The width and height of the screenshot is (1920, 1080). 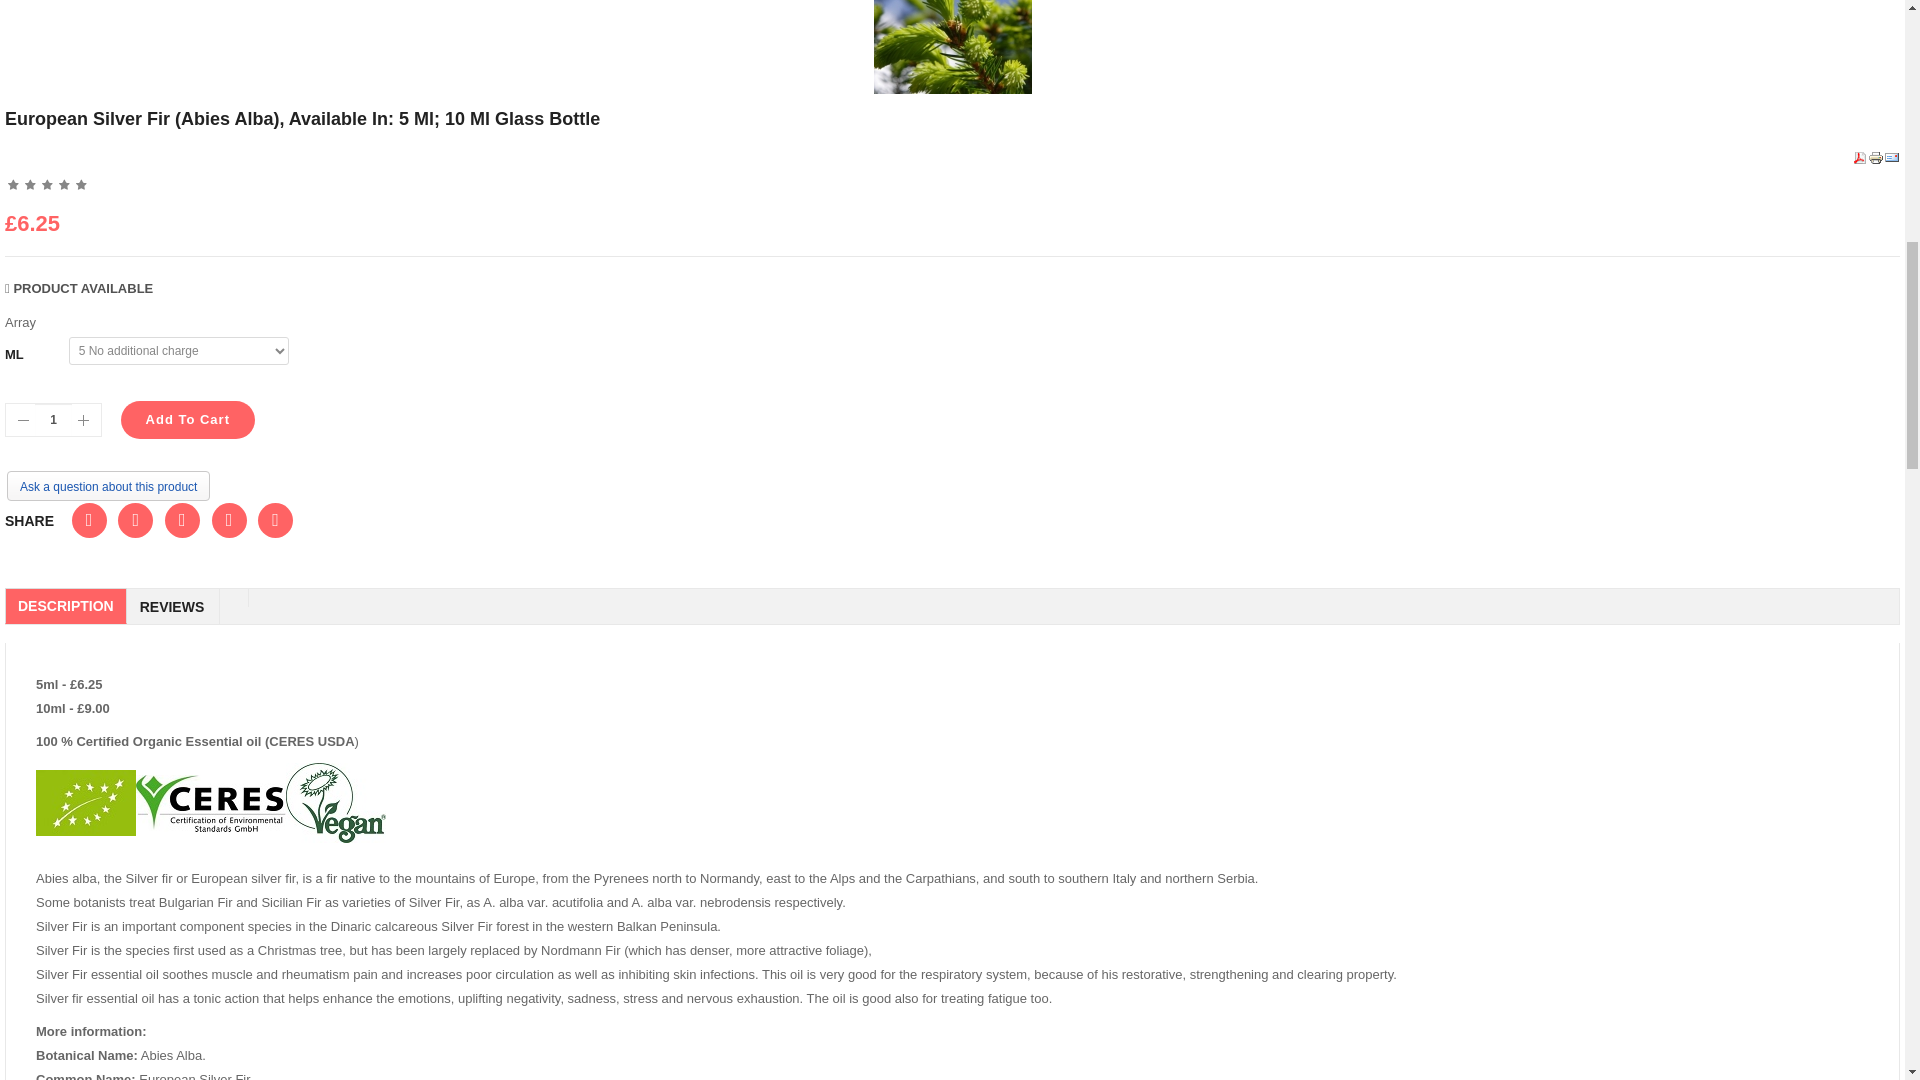 I want to click on DESCRIPTION, so click(x=66, y=606).